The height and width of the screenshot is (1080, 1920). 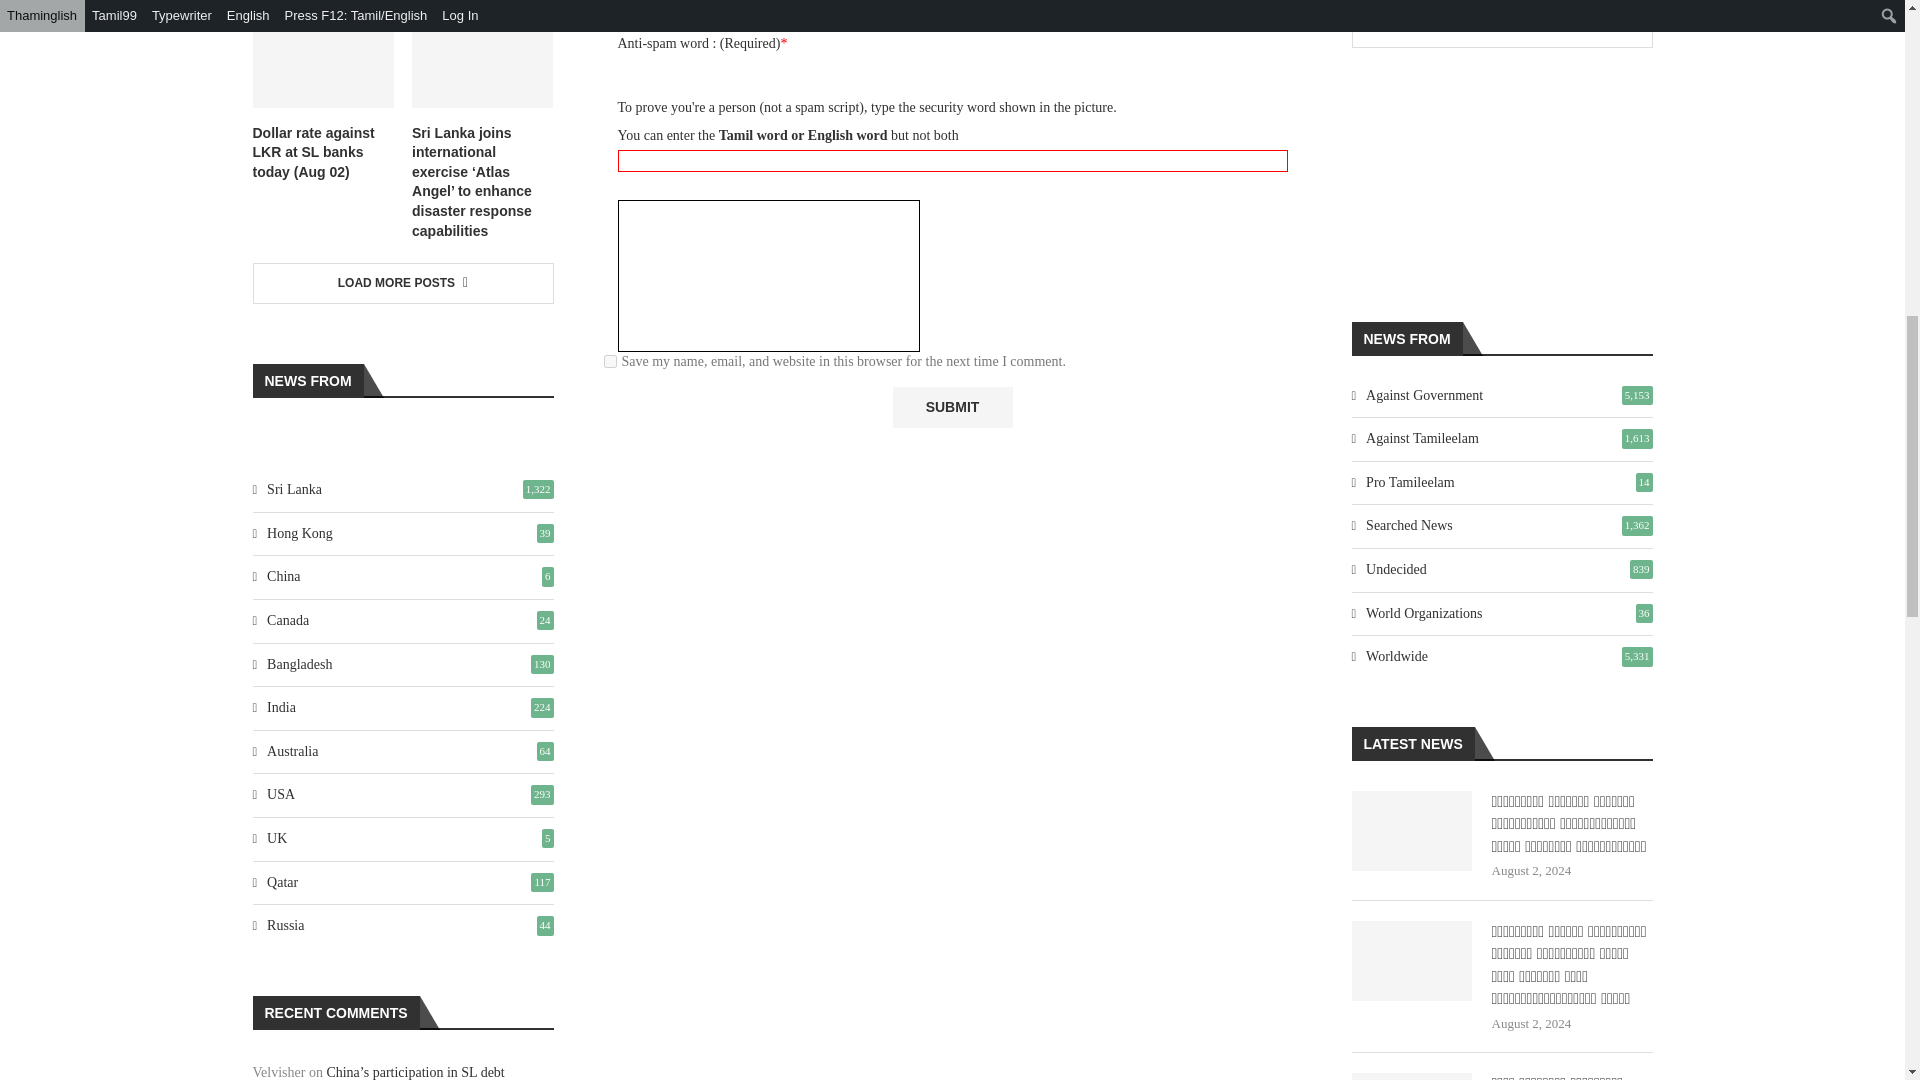 What do you see at coordinates (610, 362) in the screenshot?
I see `yes` at bounding box center [610, 362].